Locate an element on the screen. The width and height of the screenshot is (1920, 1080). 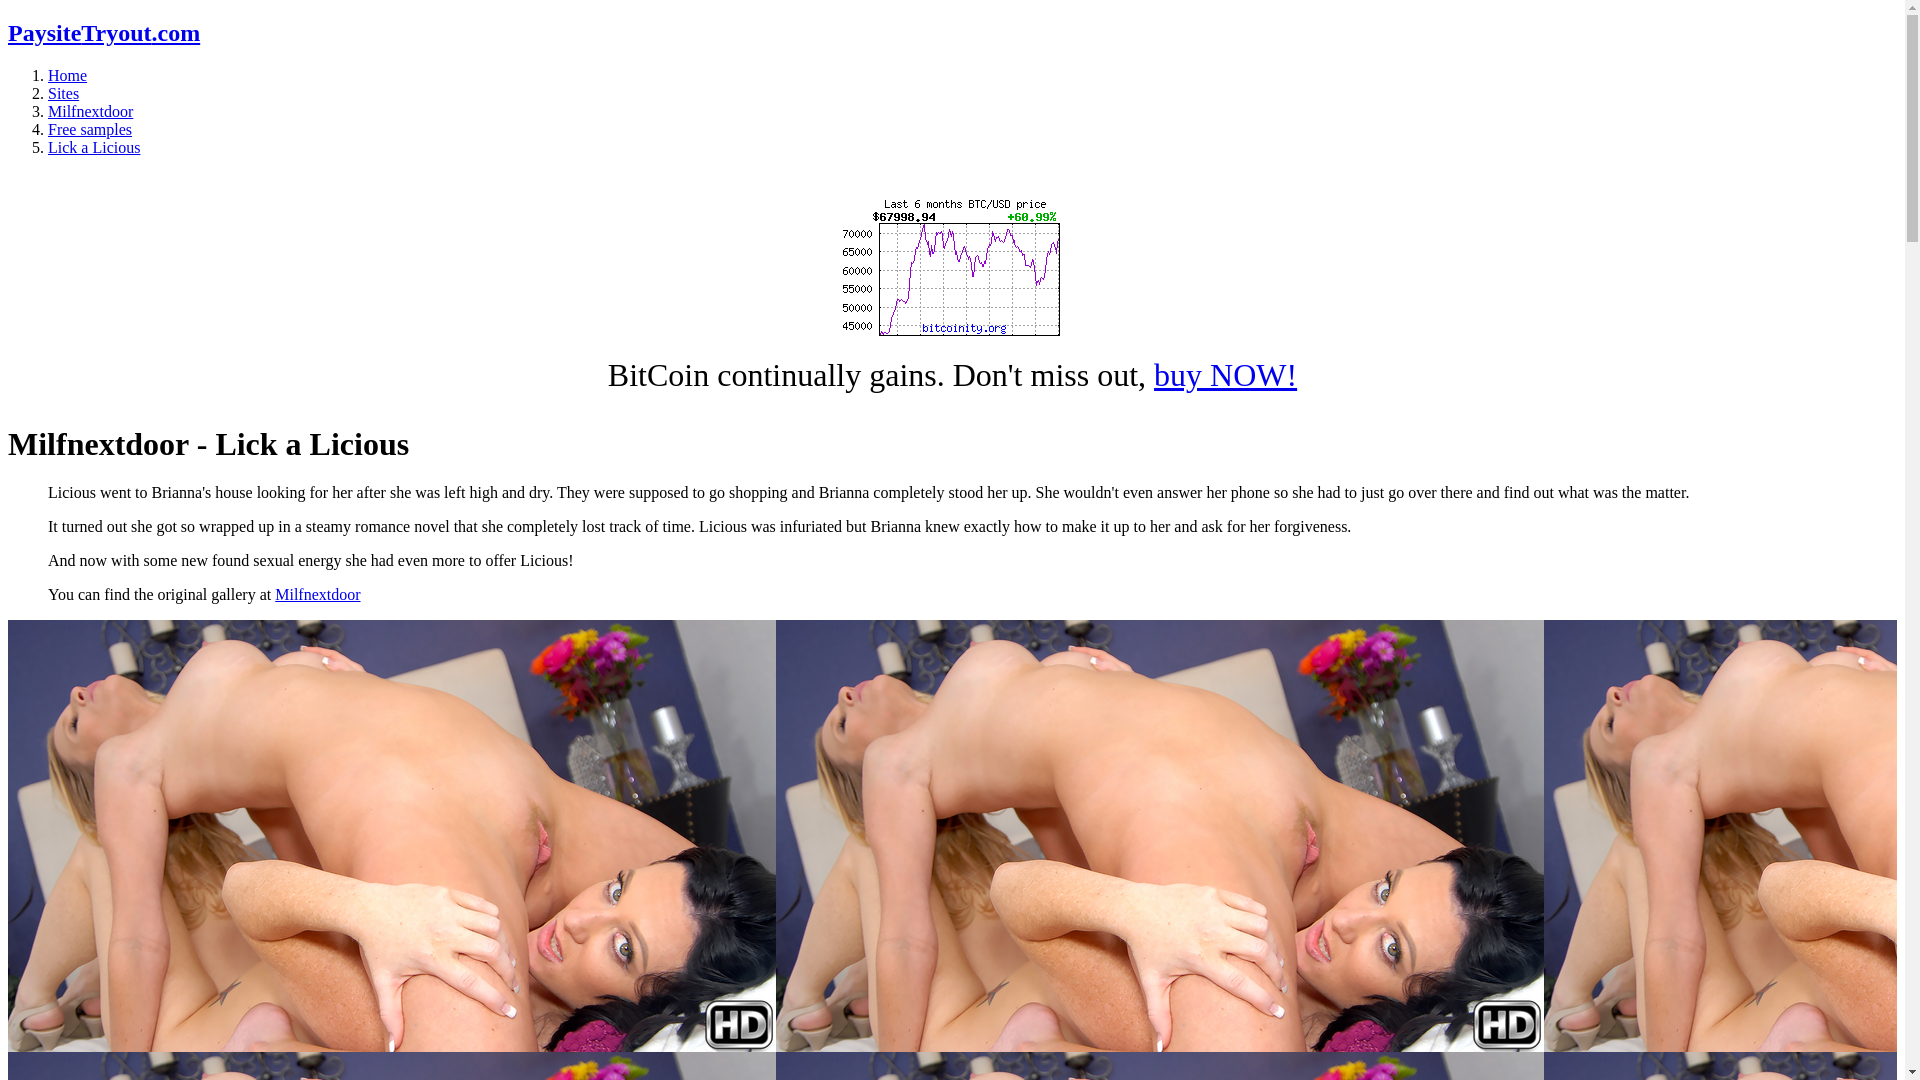
Milfnextdoor is located at coordinates (317, 594).